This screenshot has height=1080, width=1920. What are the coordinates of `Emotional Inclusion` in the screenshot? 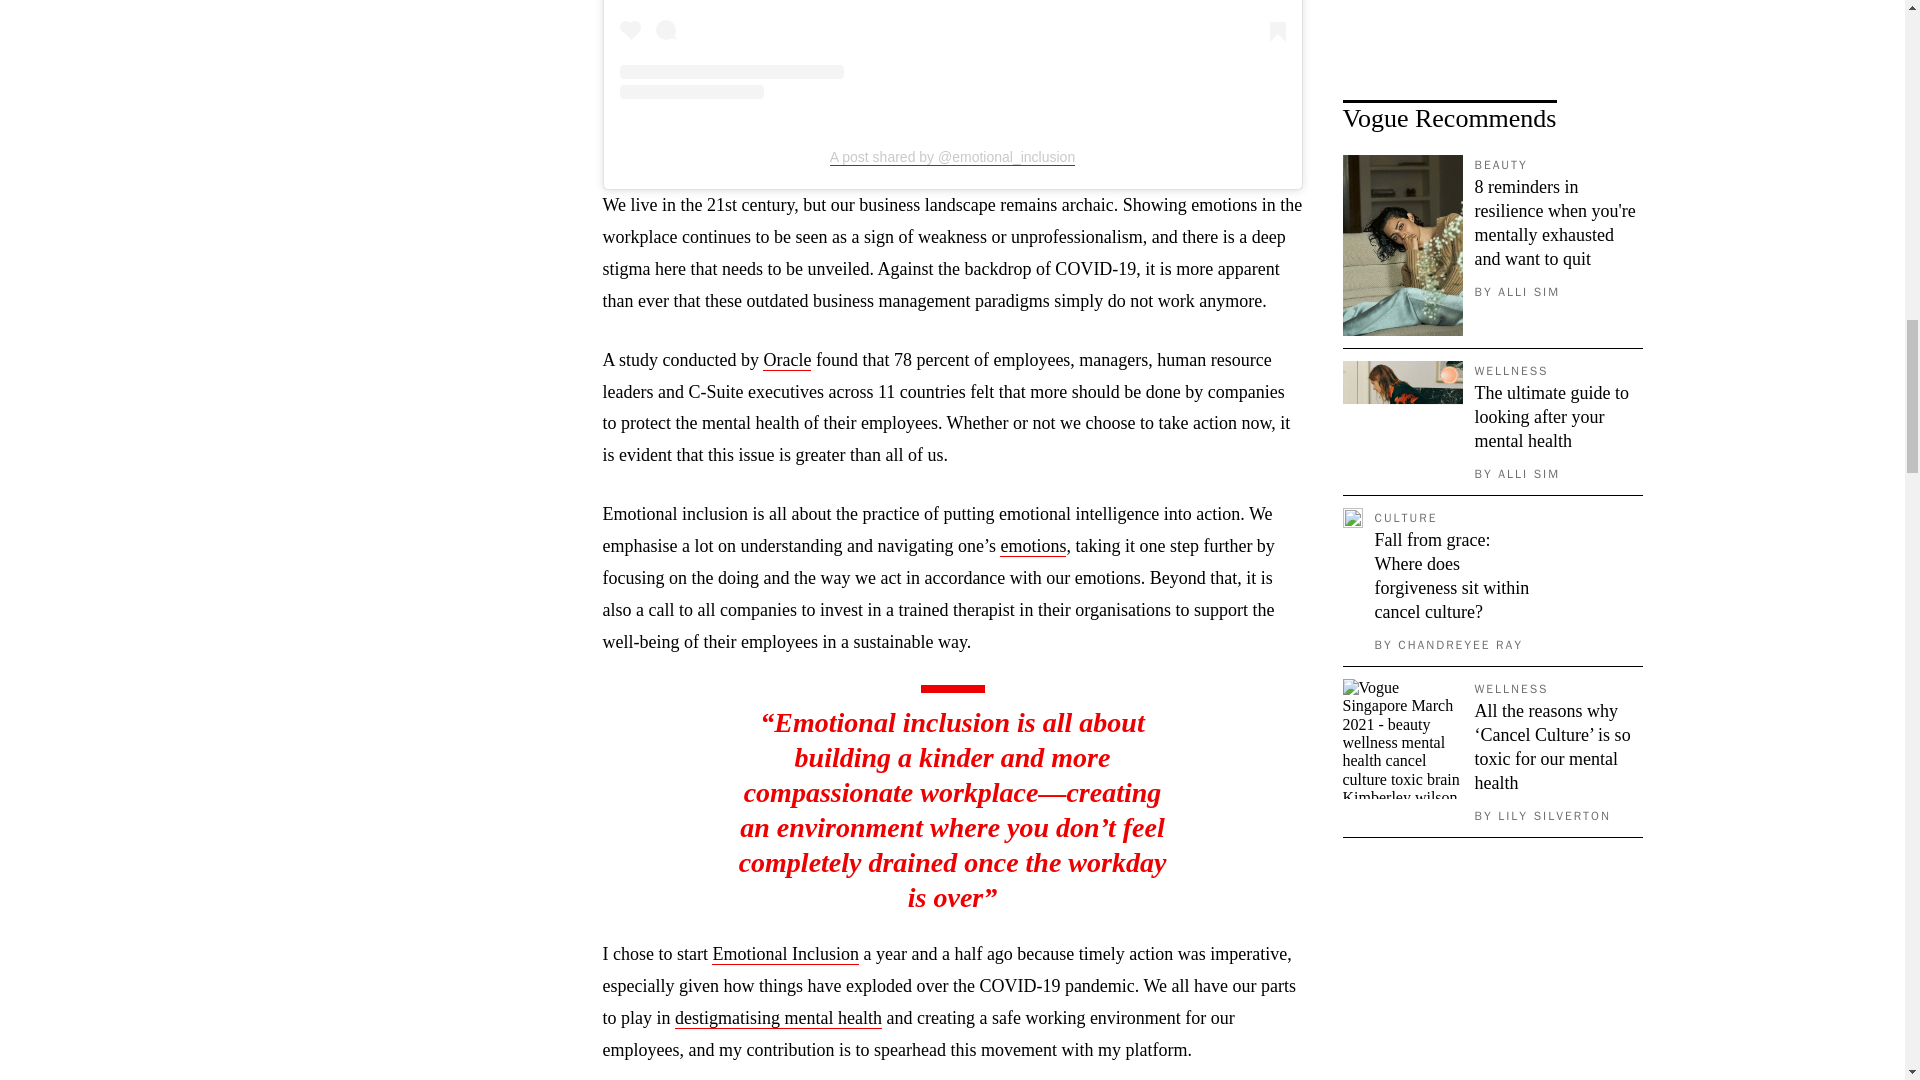 It's located at (785, 954).